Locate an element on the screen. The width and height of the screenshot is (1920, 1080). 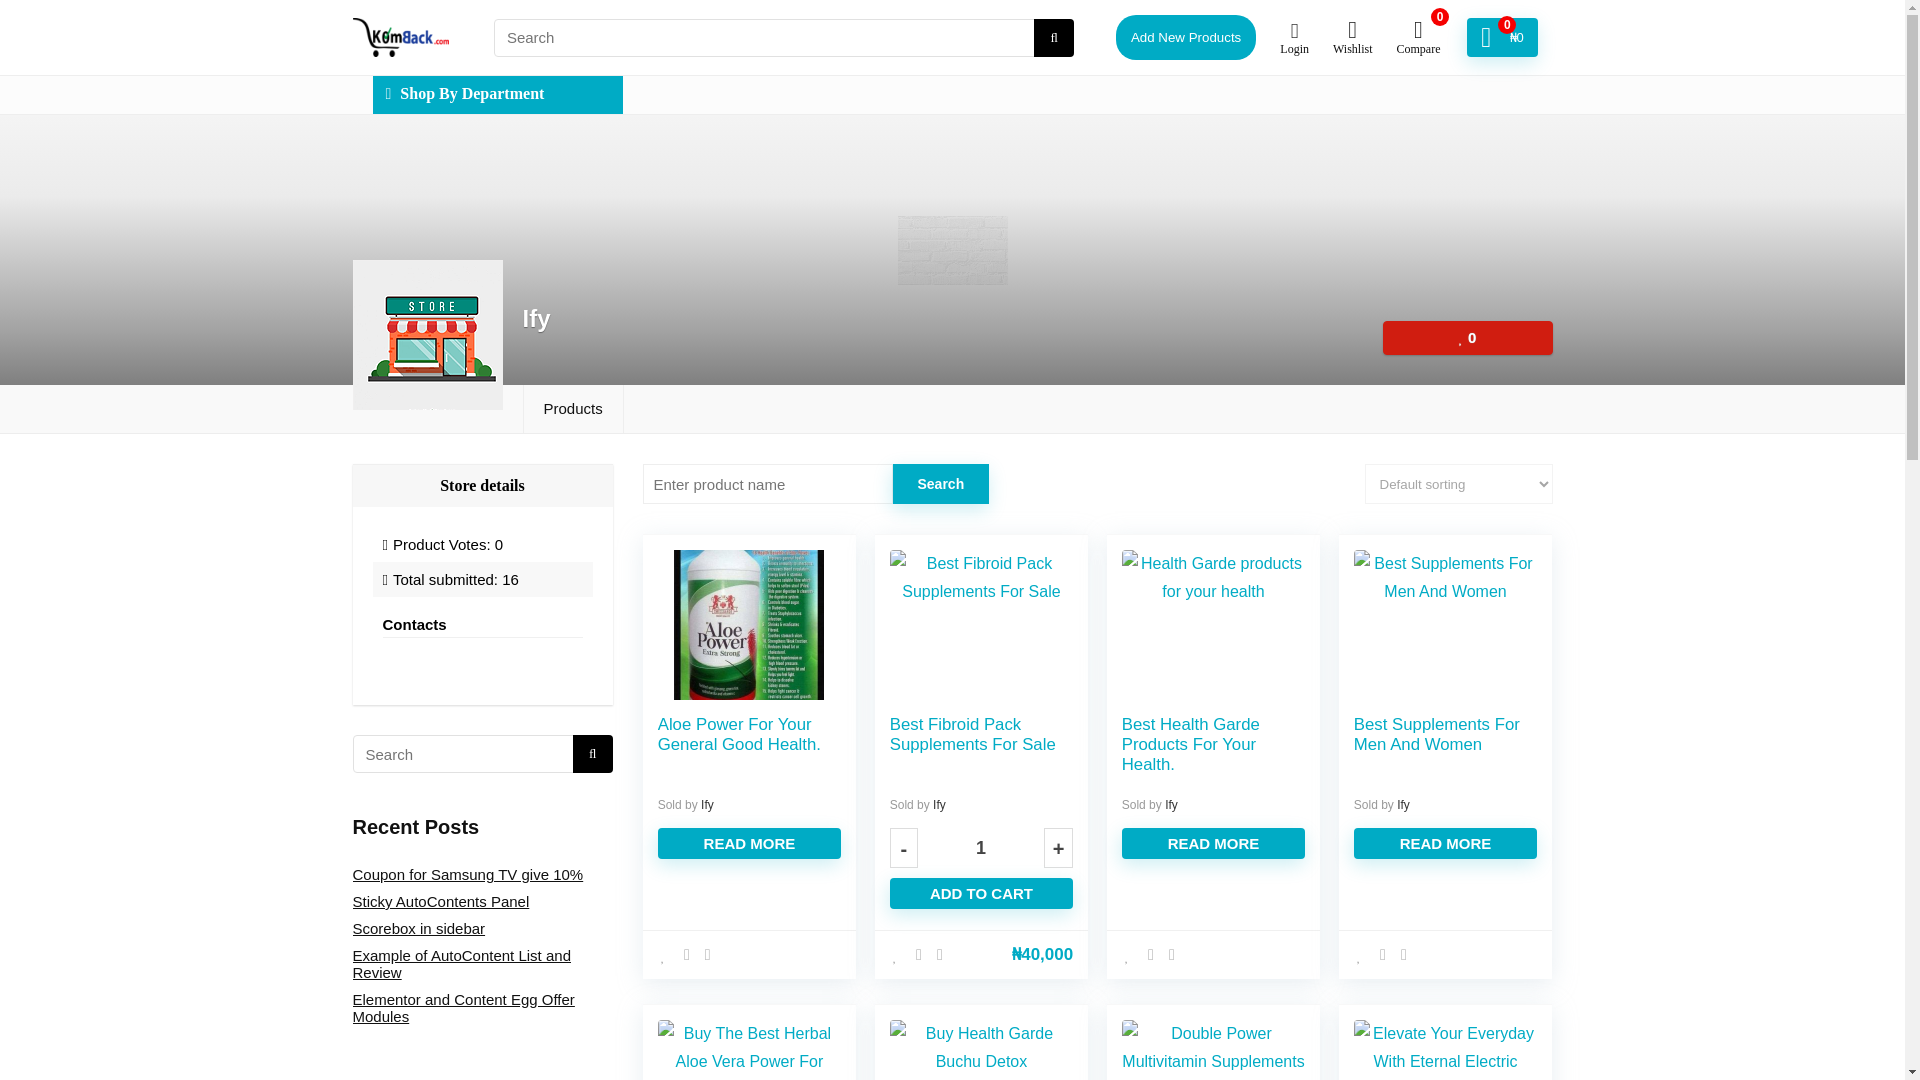
READ MORE is located at coordinates (1213, 843).